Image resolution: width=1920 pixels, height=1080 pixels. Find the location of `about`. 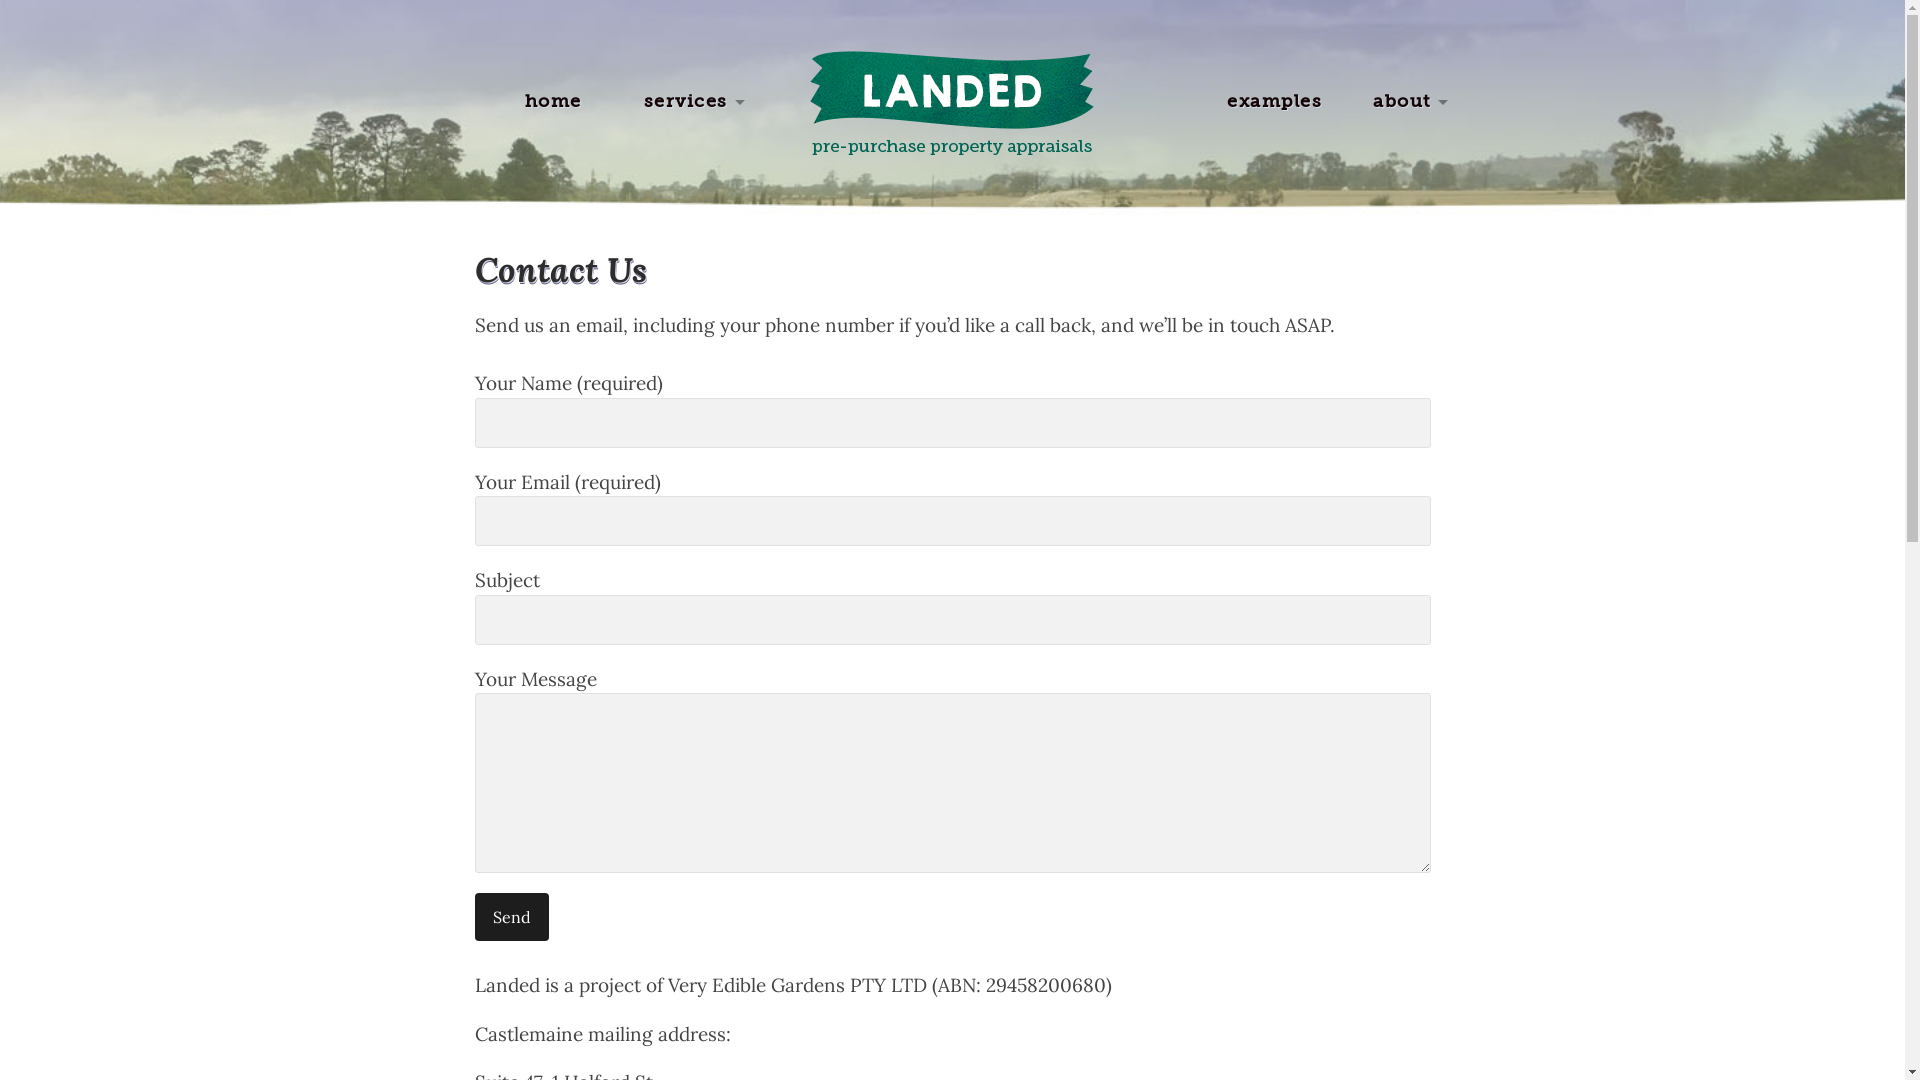

about is located at coordinates (1402, 101).